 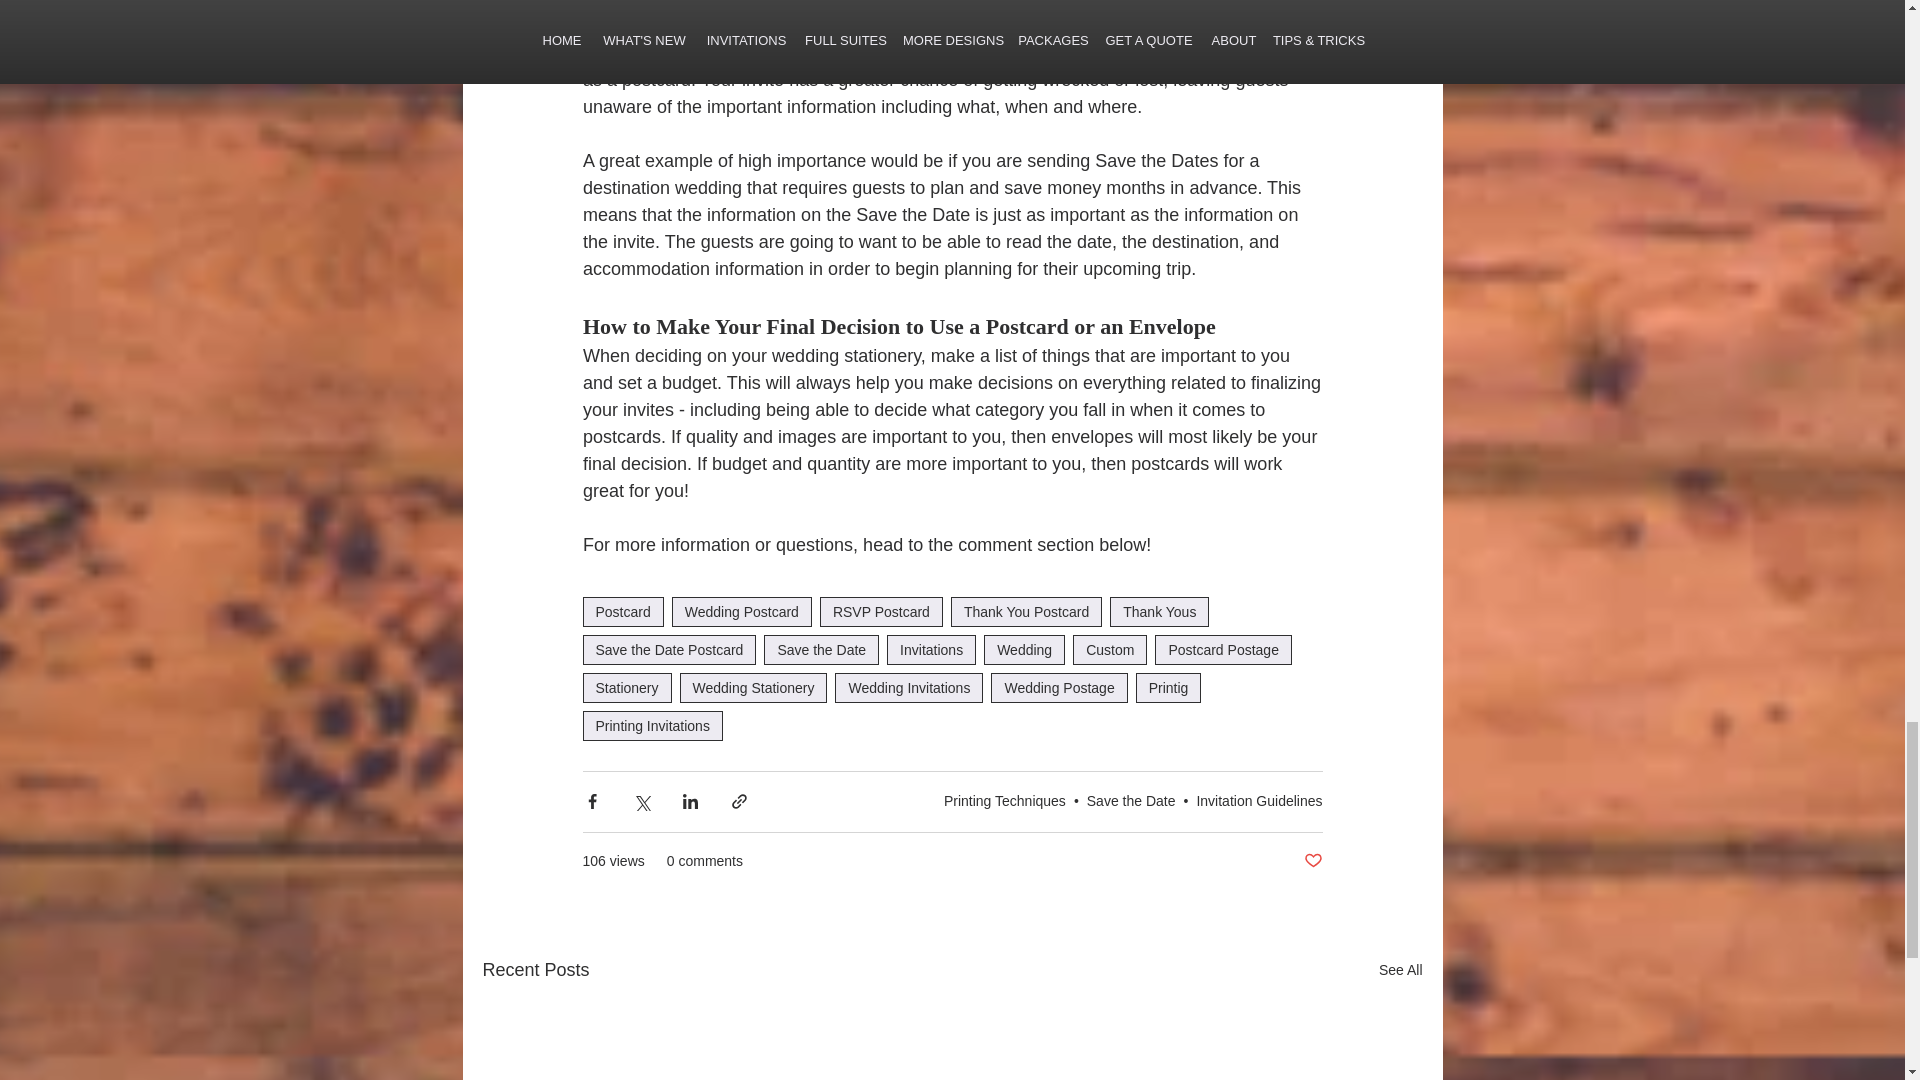 What do you see at coordinates (622, 612) in the screenshot?
I see `Postcard` at bounding box center [622, 612].